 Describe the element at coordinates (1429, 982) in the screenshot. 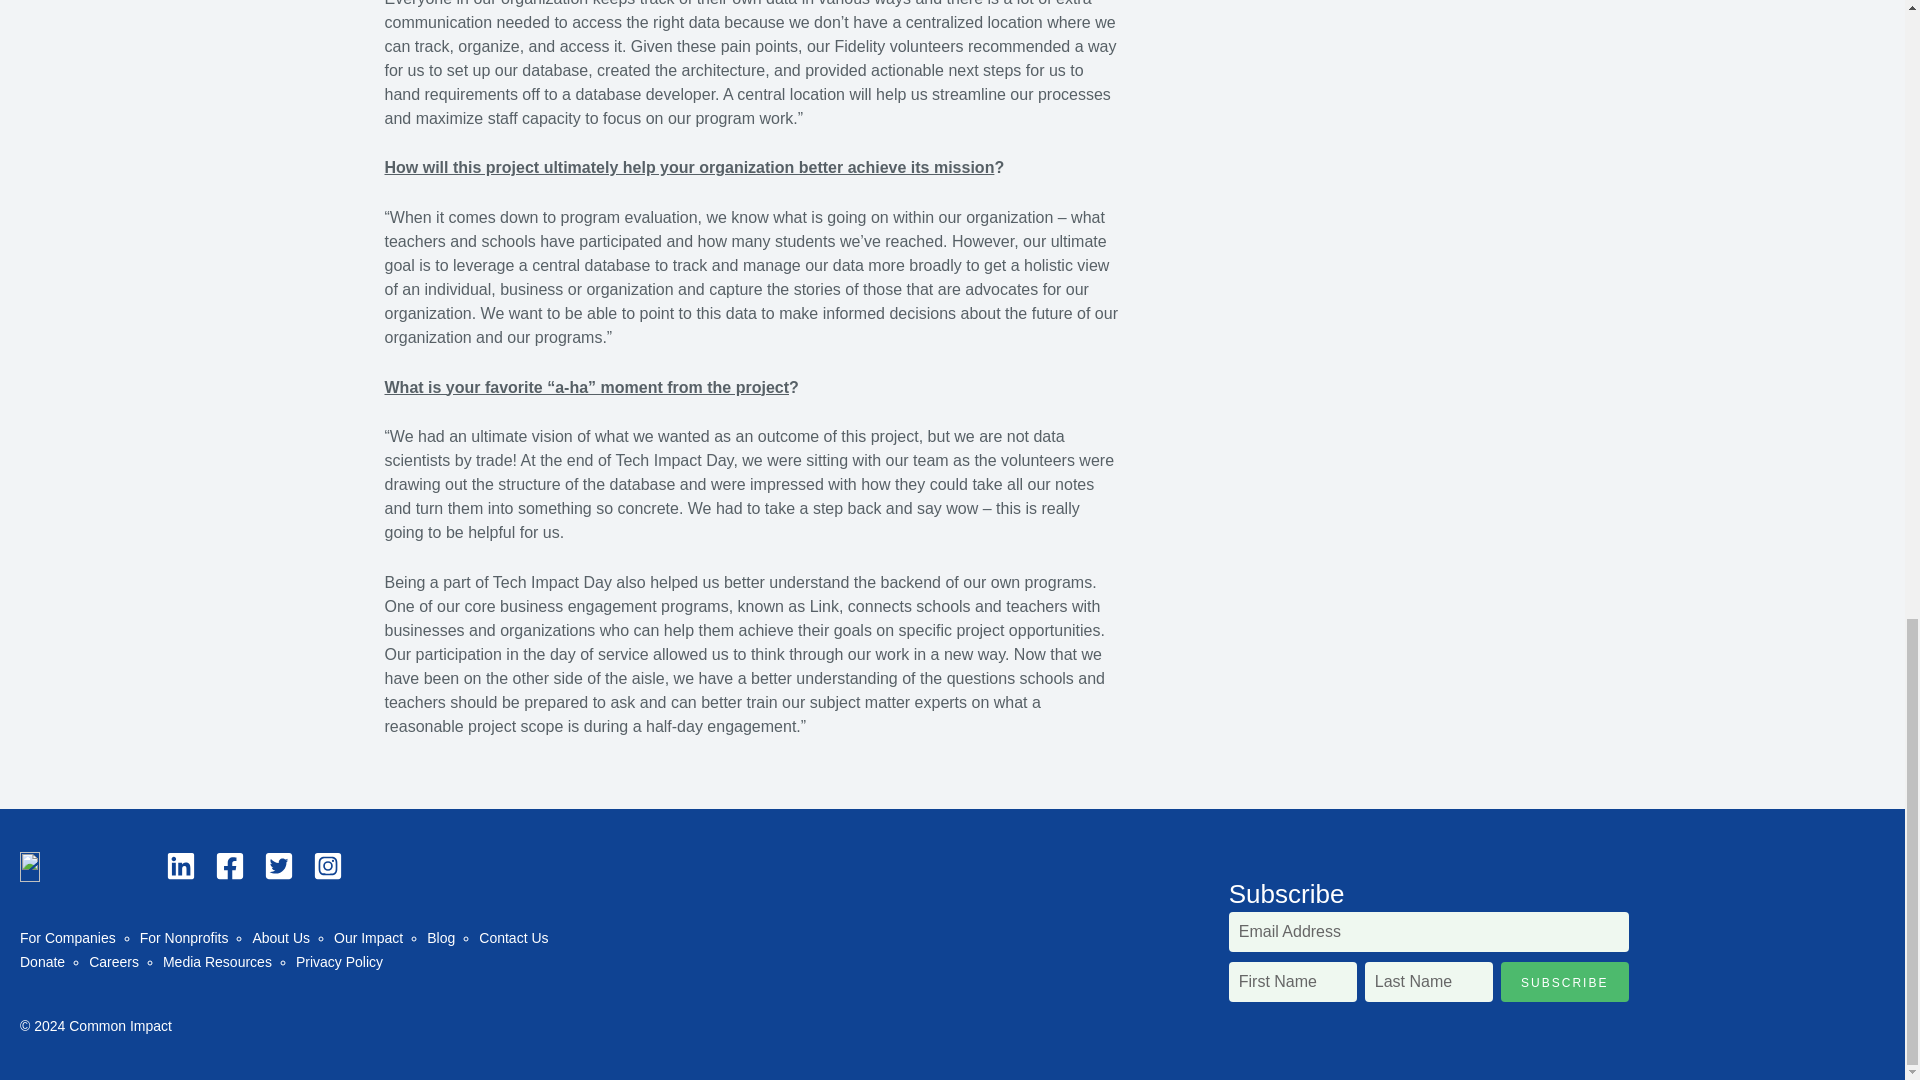

I see `Last Name` at that location.